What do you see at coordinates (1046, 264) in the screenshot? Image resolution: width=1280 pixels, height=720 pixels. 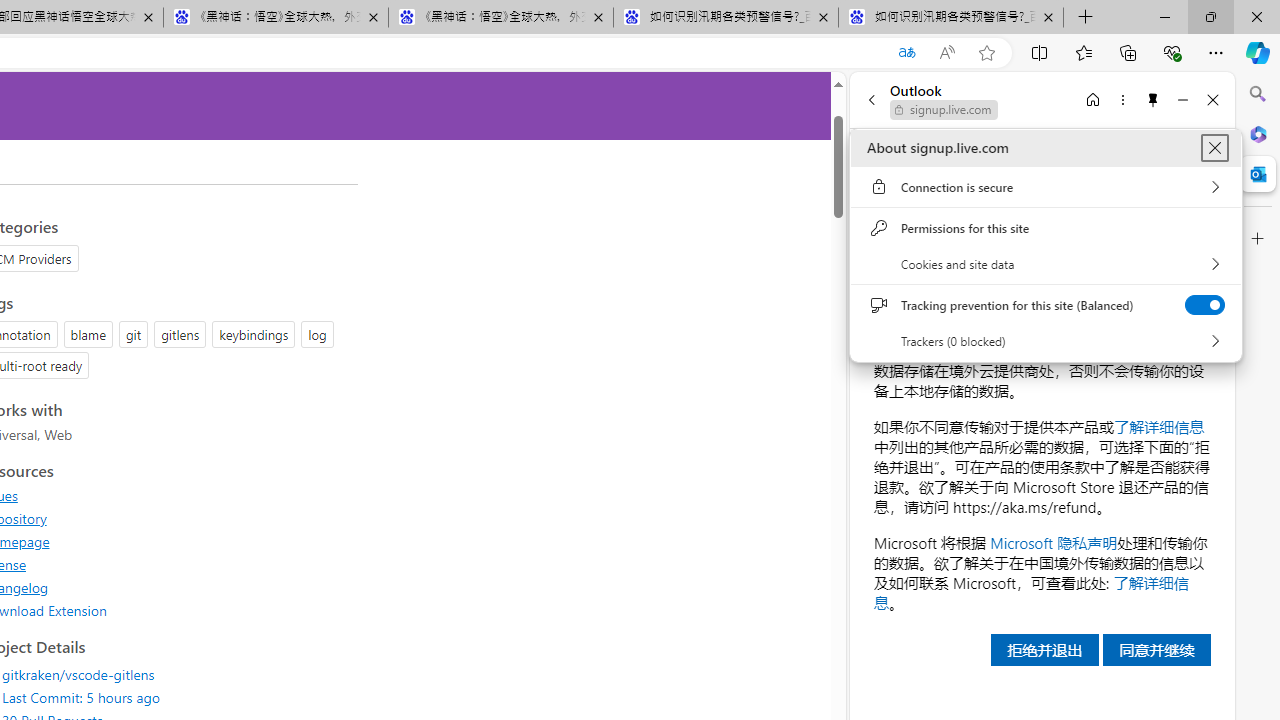 I see `Cookies and site data` at bounding box center [1046, 264].